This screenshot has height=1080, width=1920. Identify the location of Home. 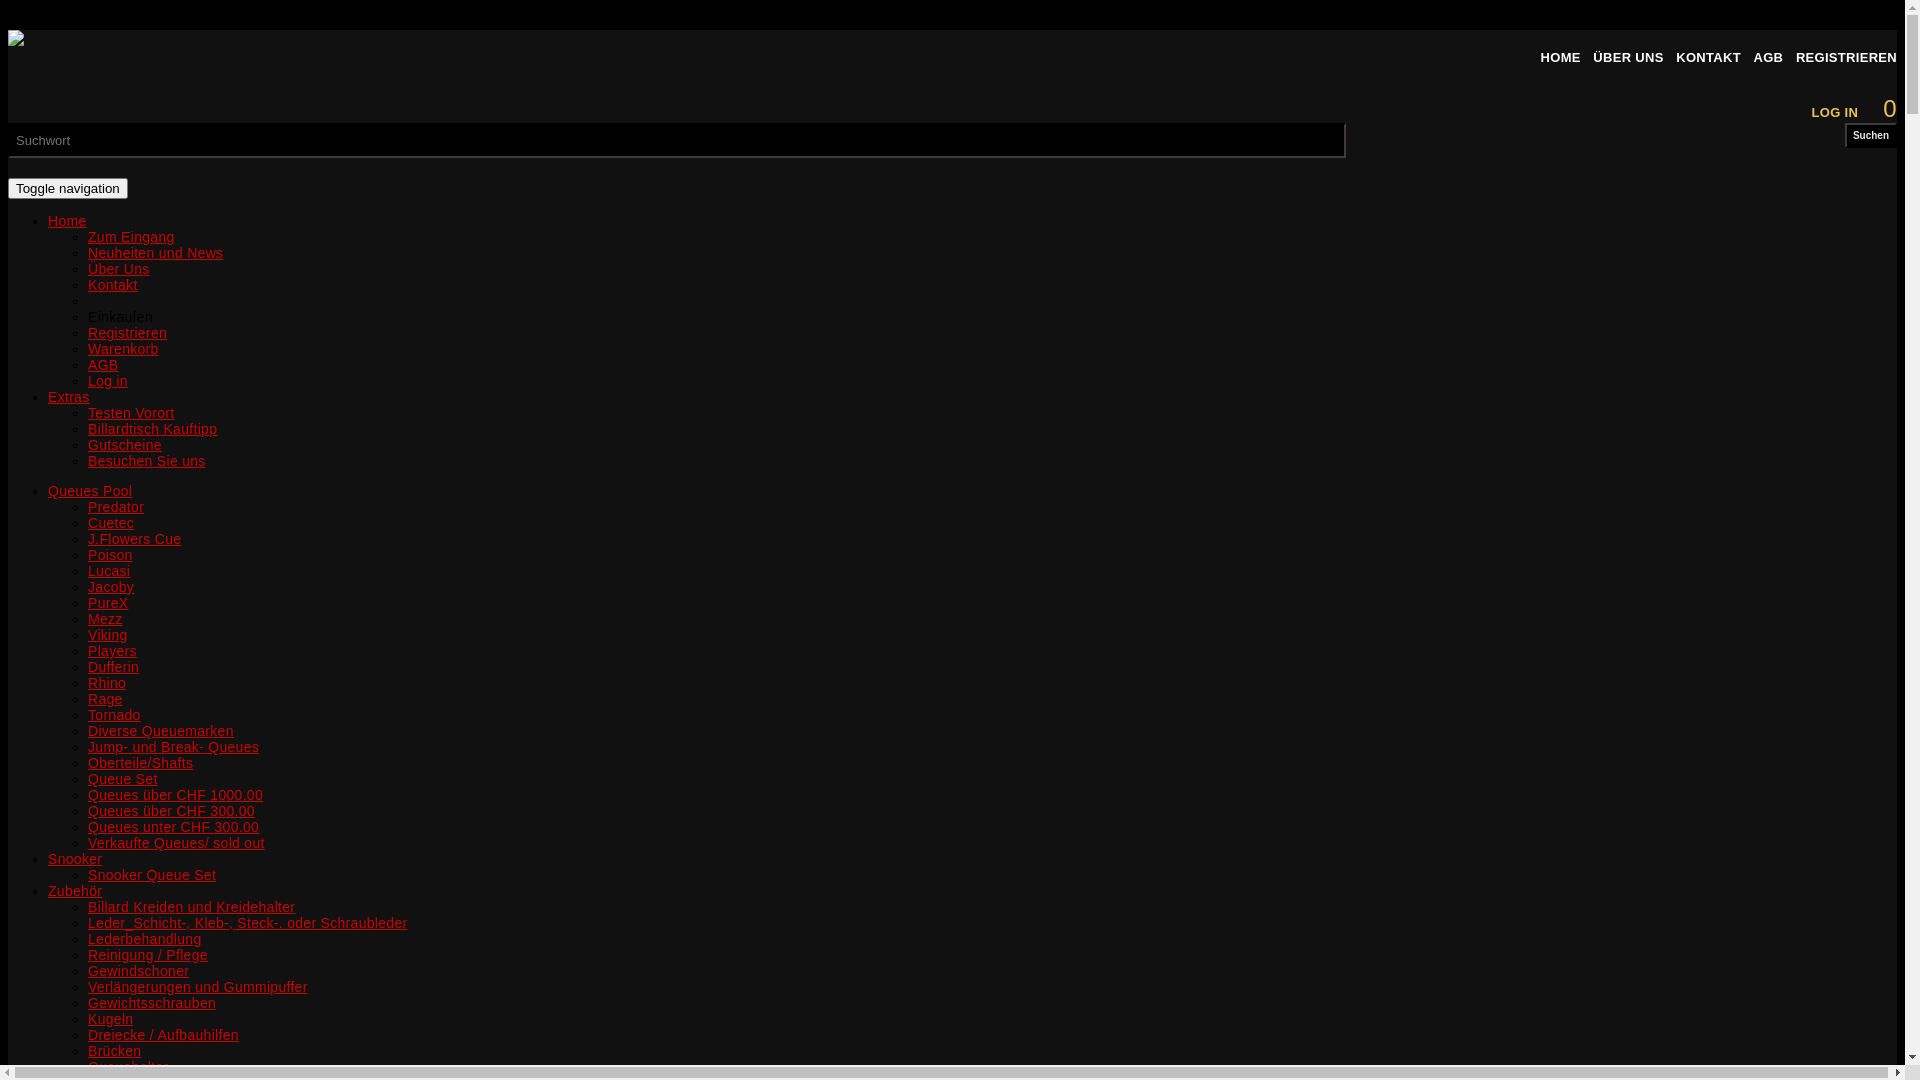
(68, 221).